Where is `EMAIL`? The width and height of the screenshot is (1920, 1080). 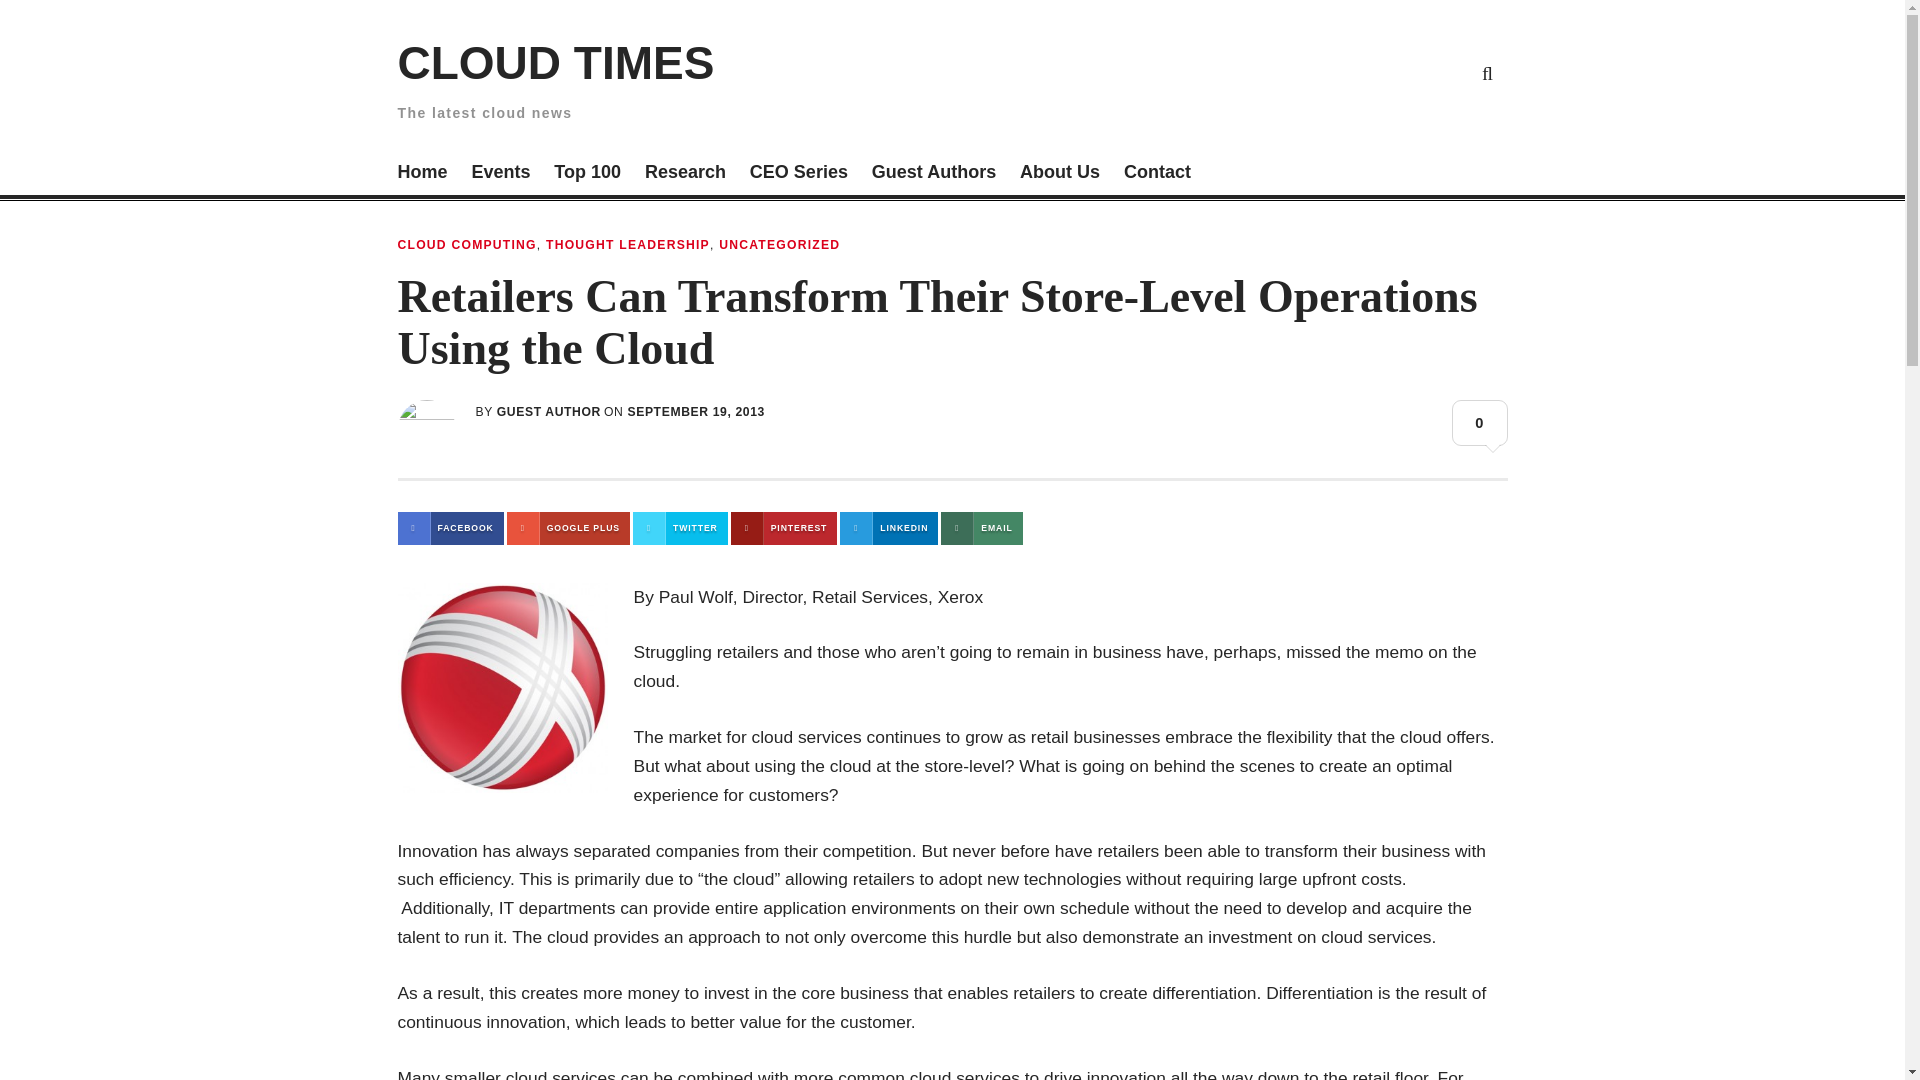
EMAIL is located at coordinates (980, 528).